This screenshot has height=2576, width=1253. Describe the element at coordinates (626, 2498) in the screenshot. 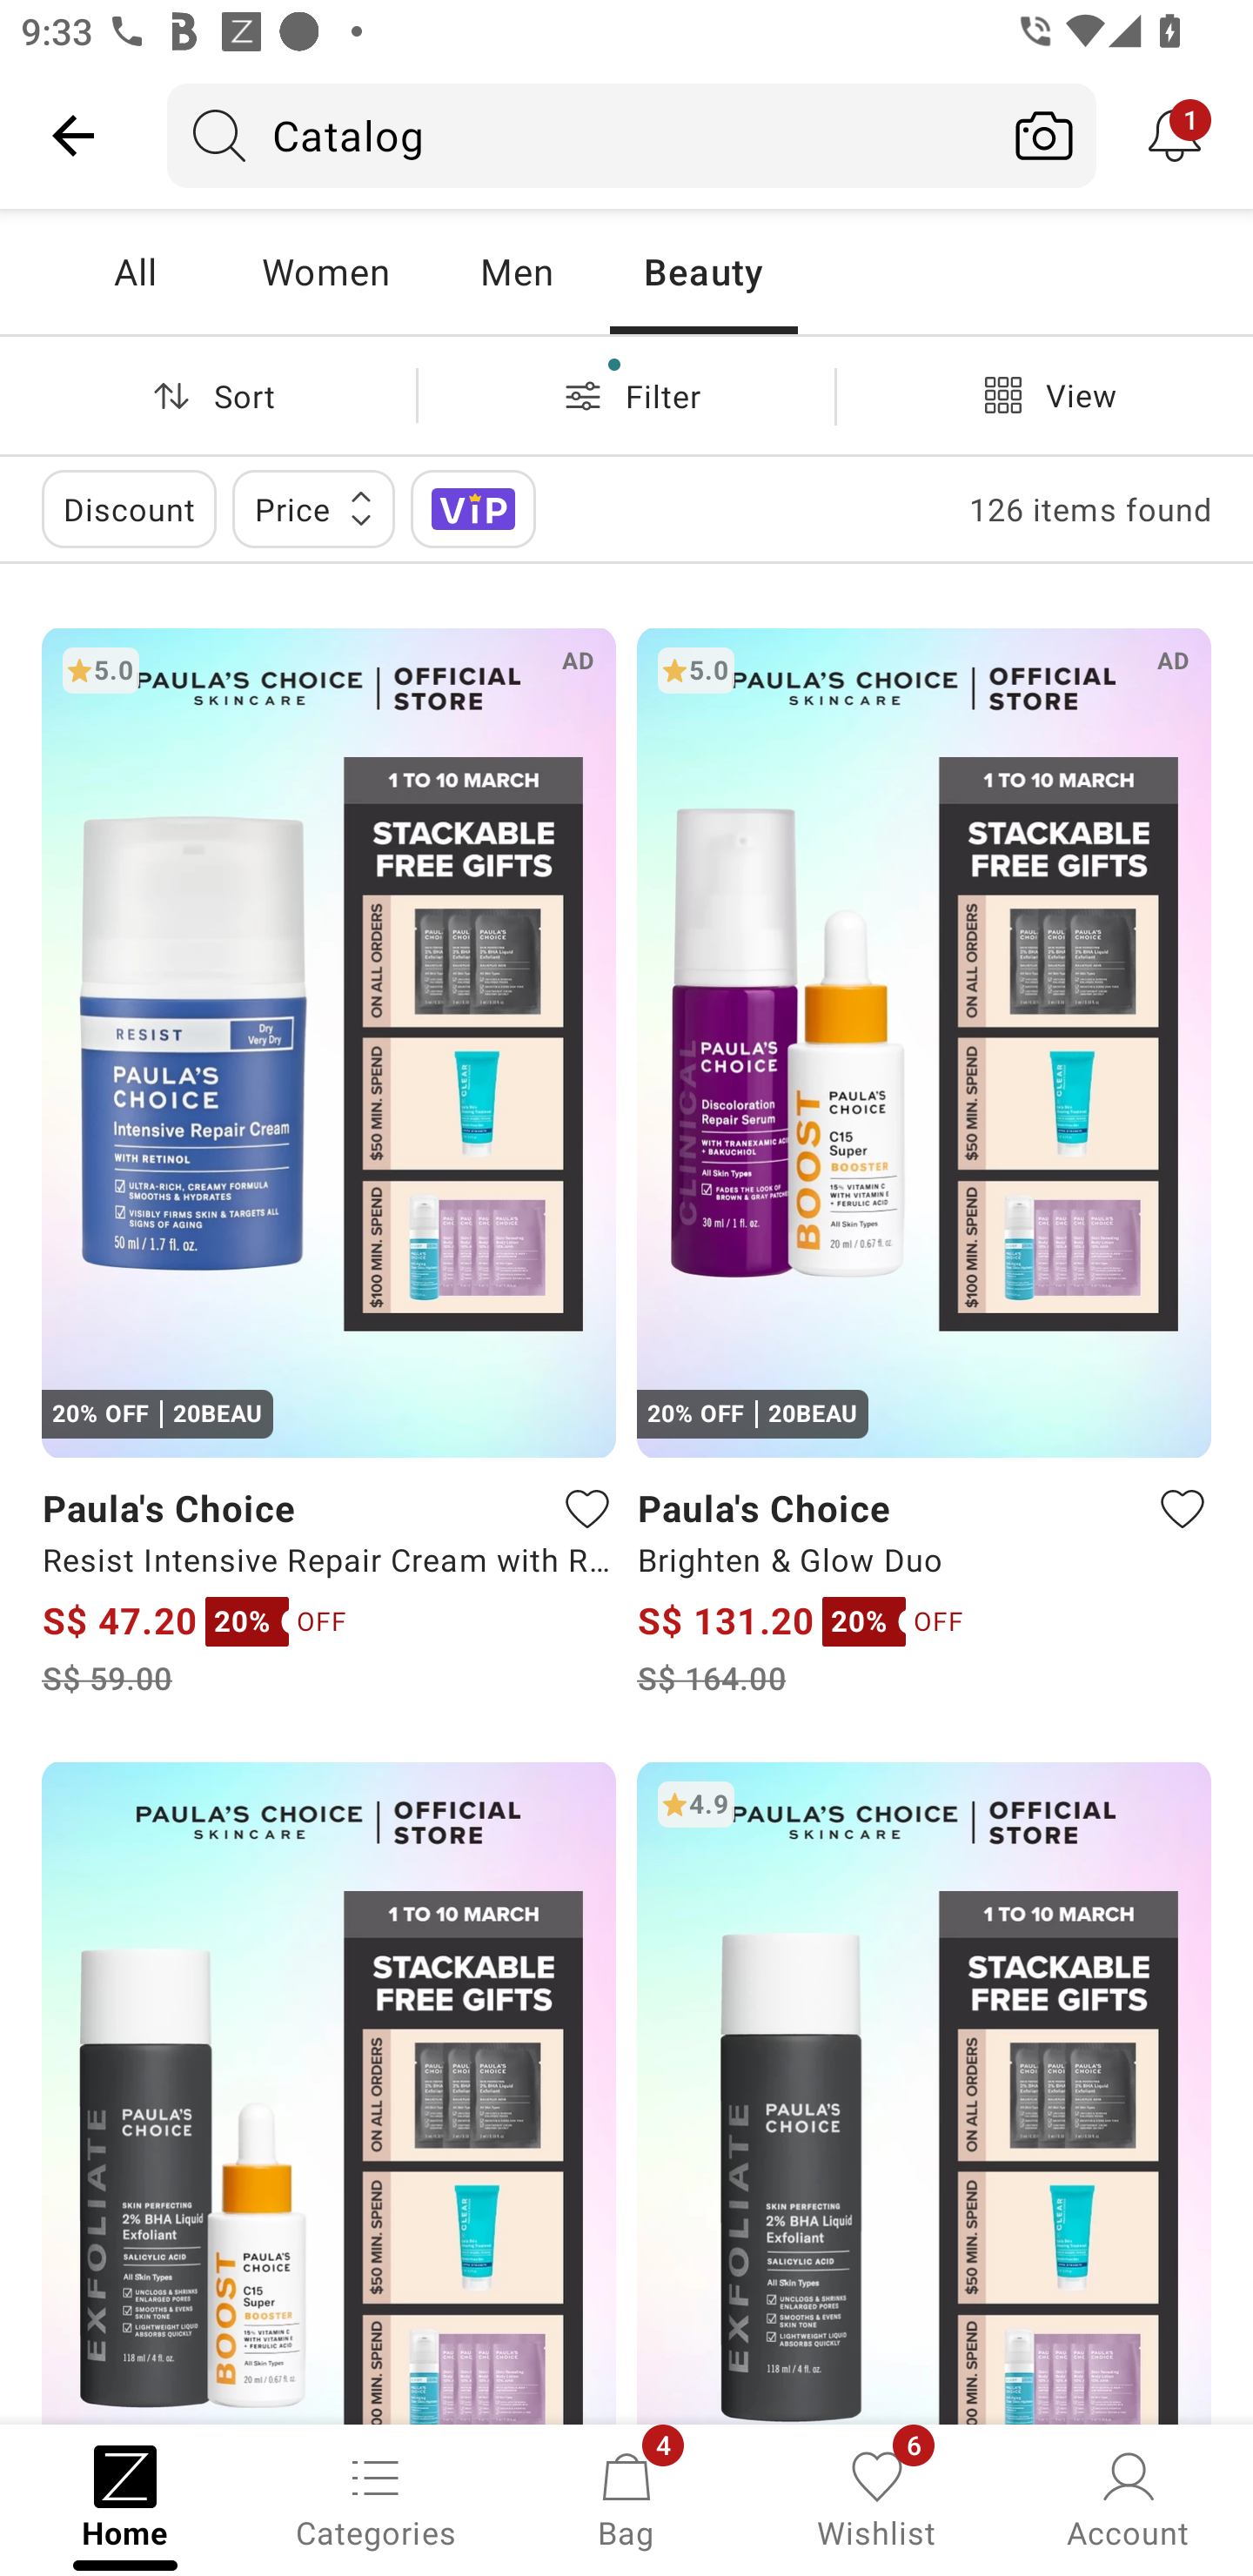

I see `Bag, 4 new notifications Bag` at that location.